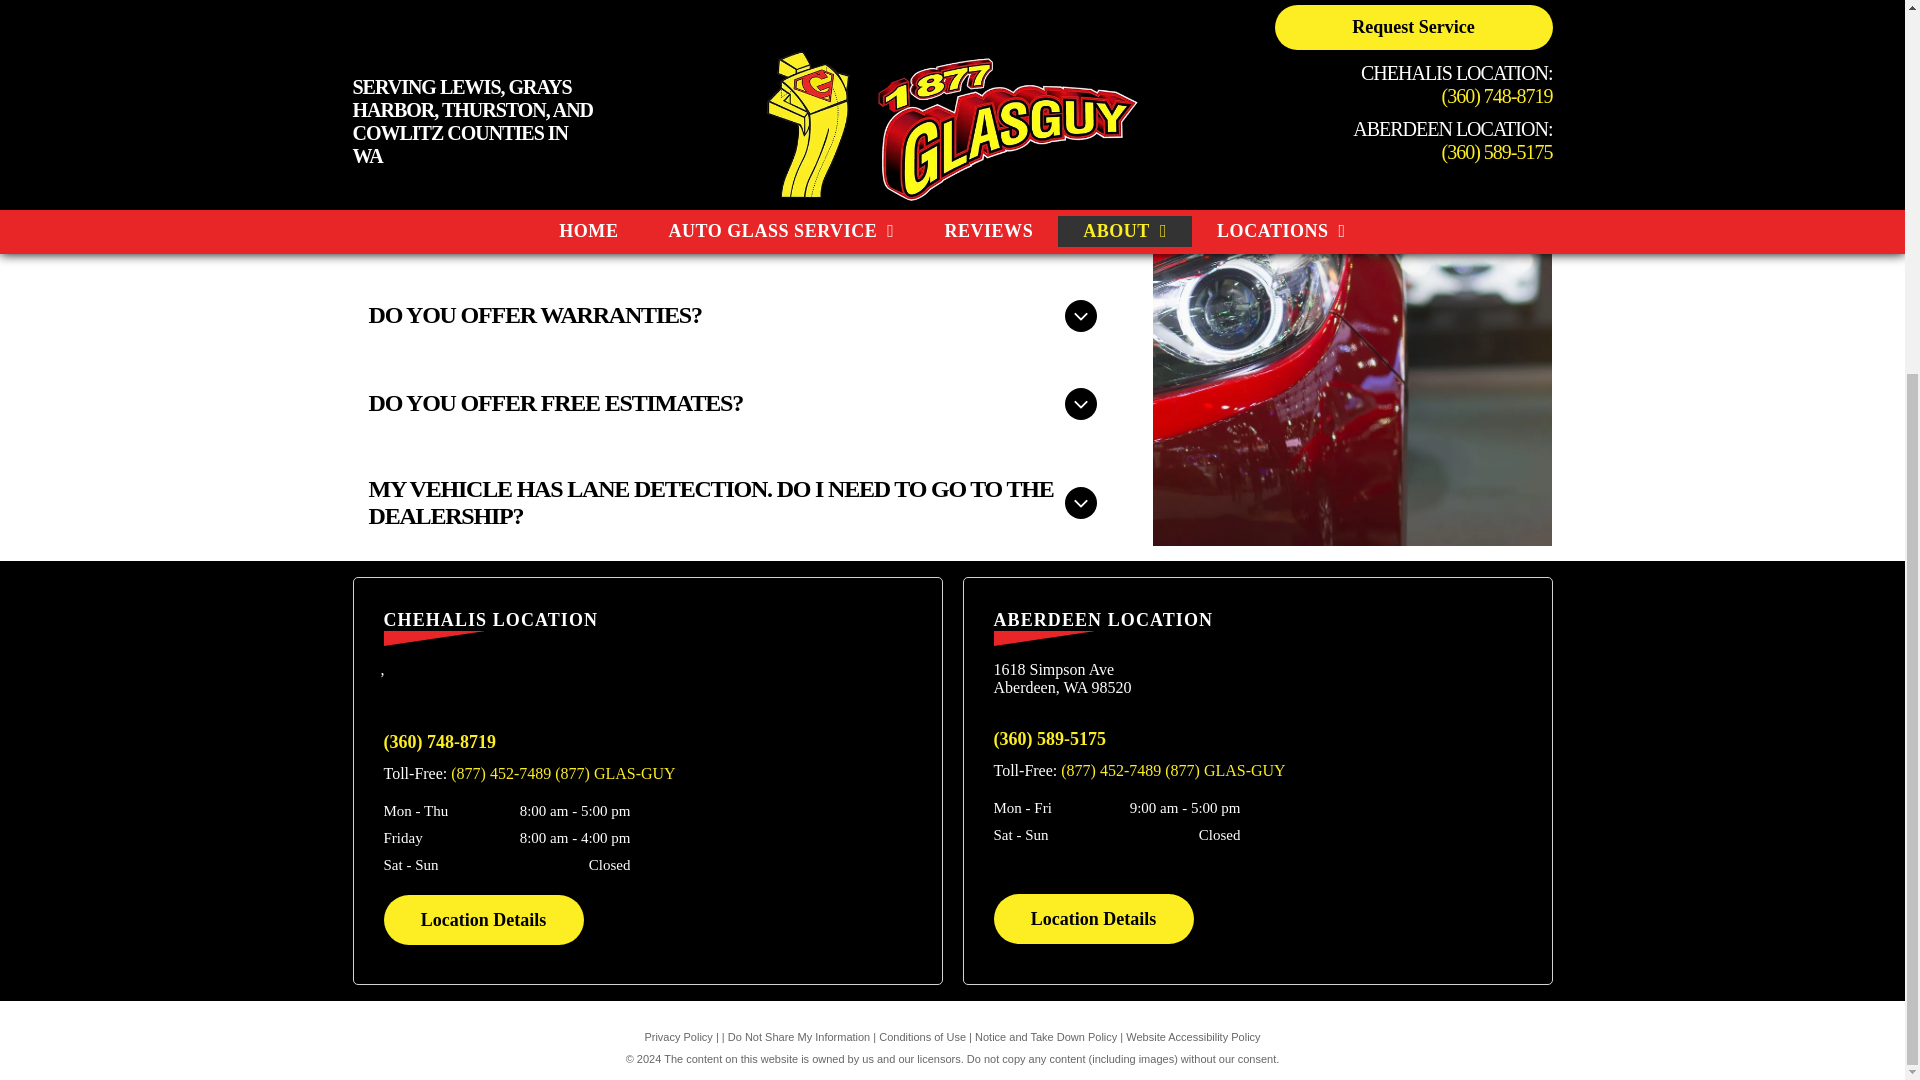 The height and width of the screenshot is (1080, 1920). What do you see at coordinates (798, 1037) in the screenshot?
I see `Do Not Share My Information` at bounding box center [798, 1037].